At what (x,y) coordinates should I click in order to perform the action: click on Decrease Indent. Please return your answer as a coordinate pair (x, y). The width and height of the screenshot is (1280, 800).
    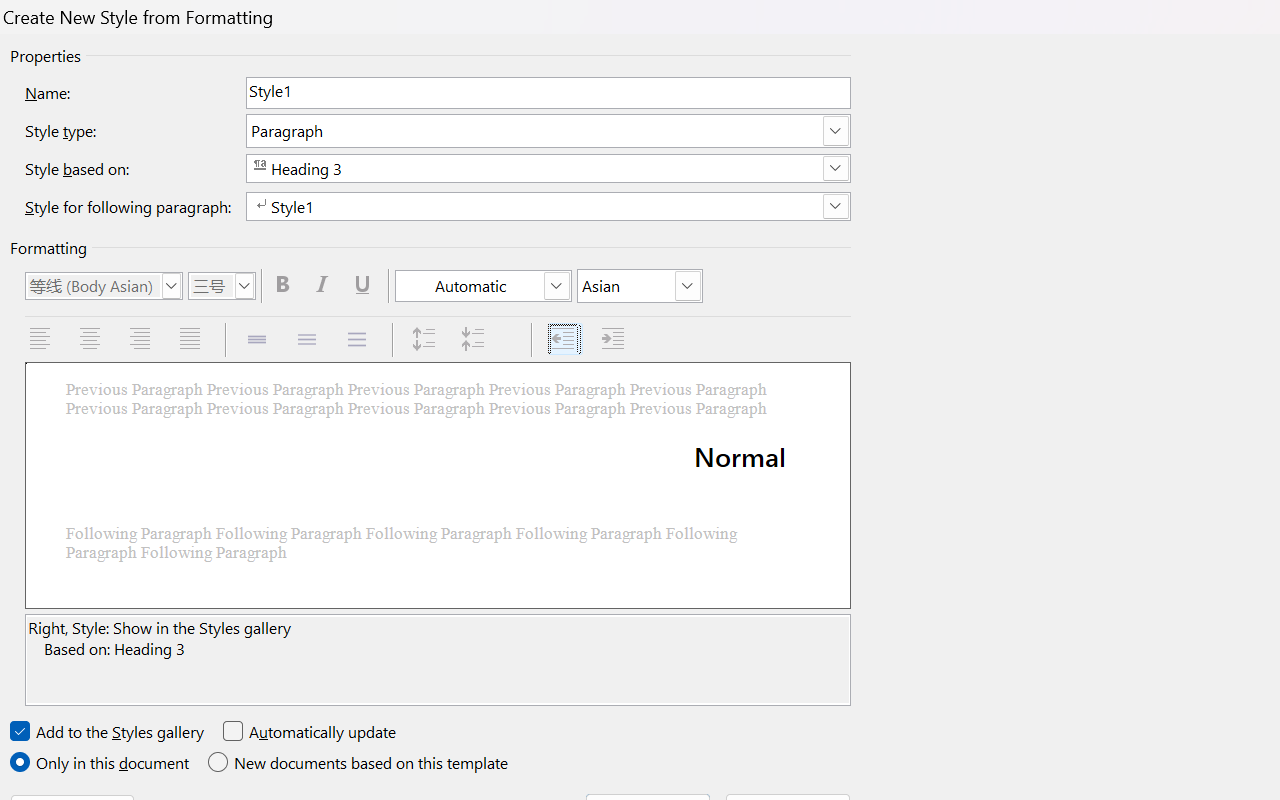
    Looking at the image, I should click on (564, 340).